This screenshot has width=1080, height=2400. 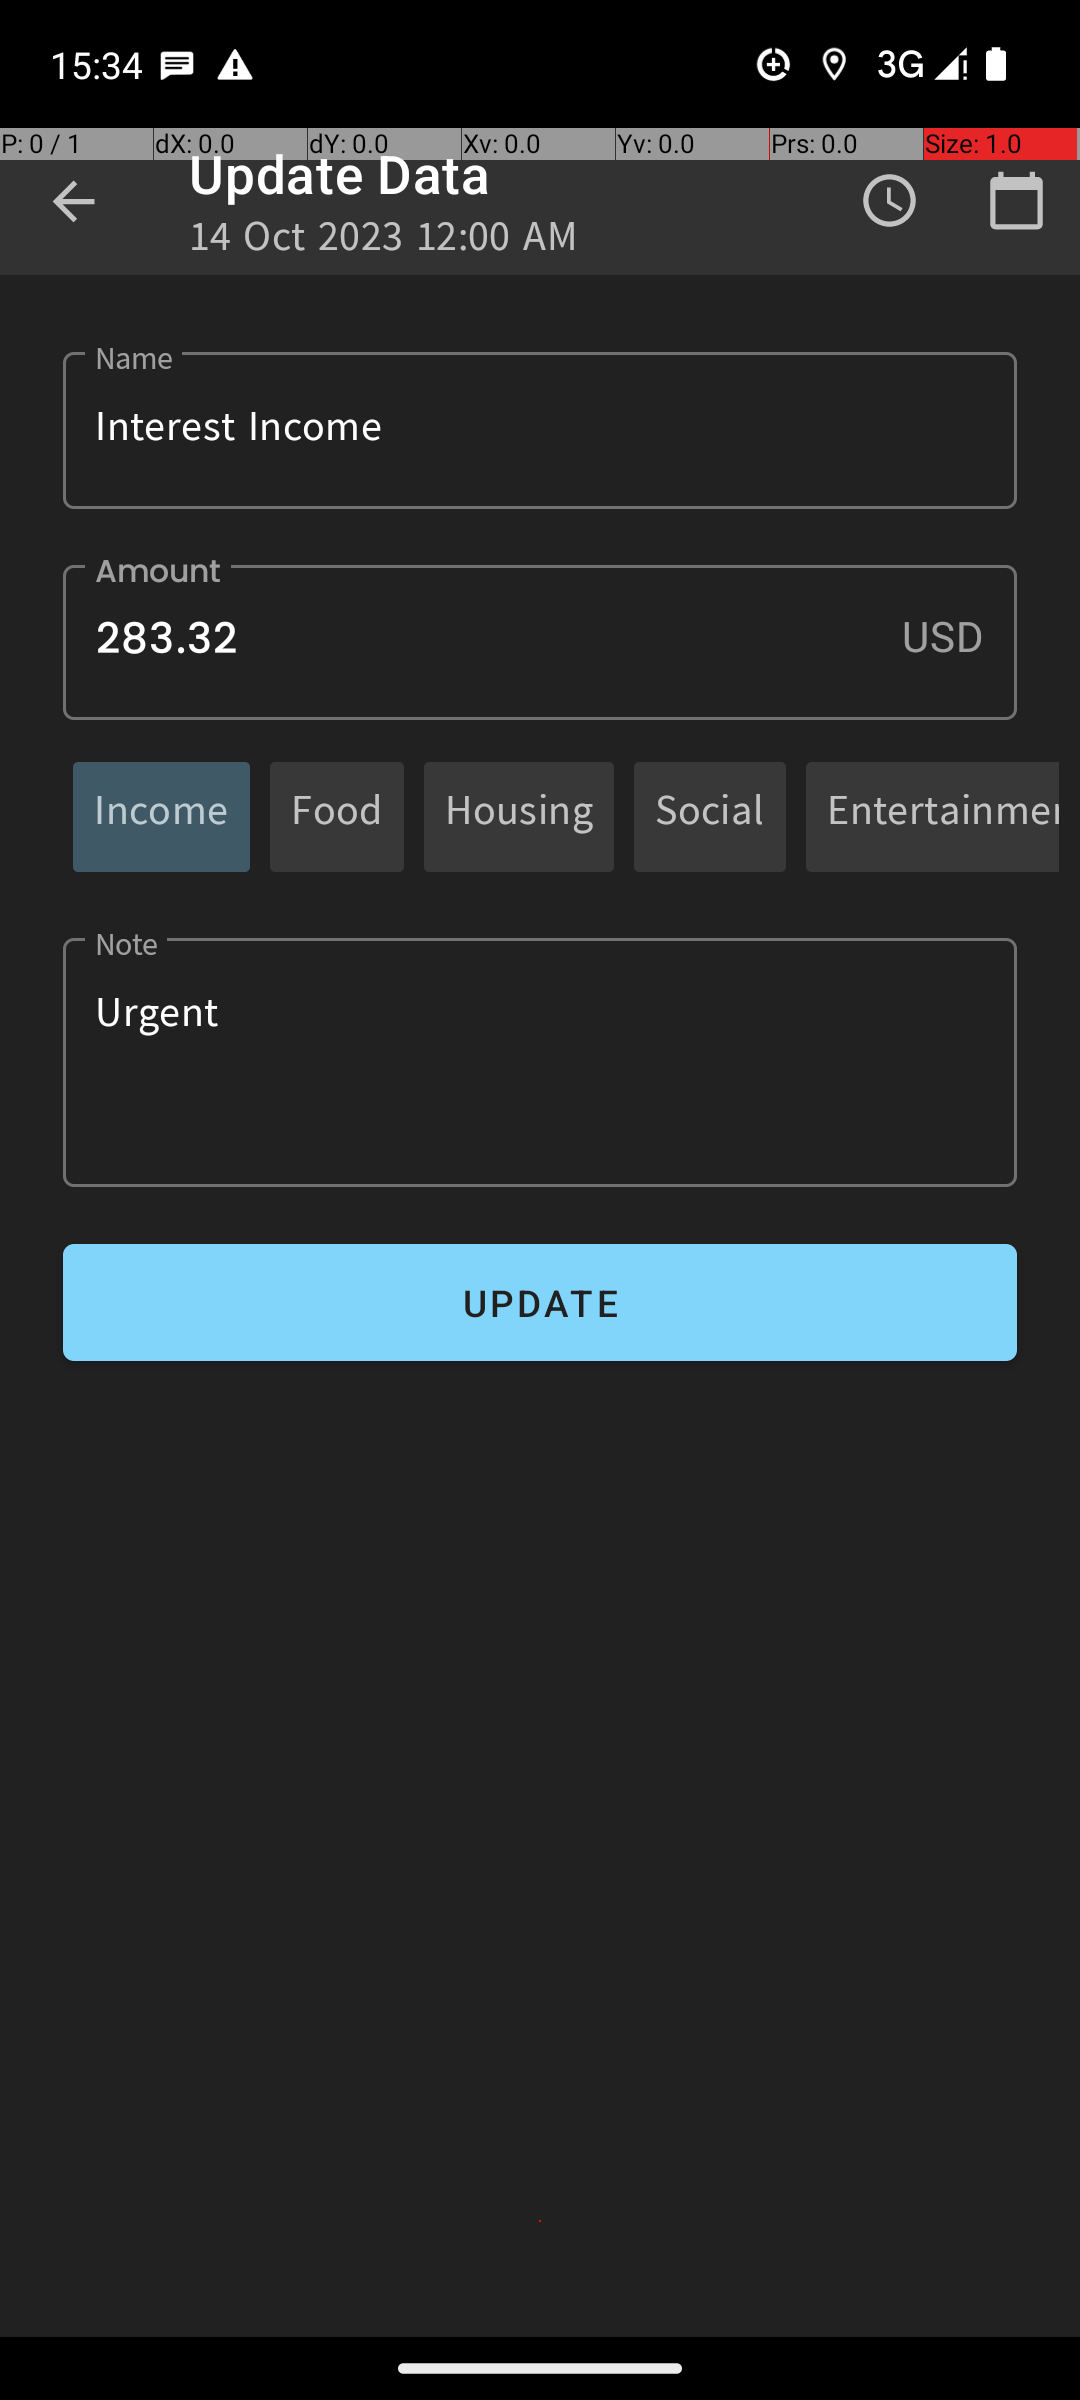 I want to click on 14 Oct 2023 12:00 AM, so click(x=384, y=242).